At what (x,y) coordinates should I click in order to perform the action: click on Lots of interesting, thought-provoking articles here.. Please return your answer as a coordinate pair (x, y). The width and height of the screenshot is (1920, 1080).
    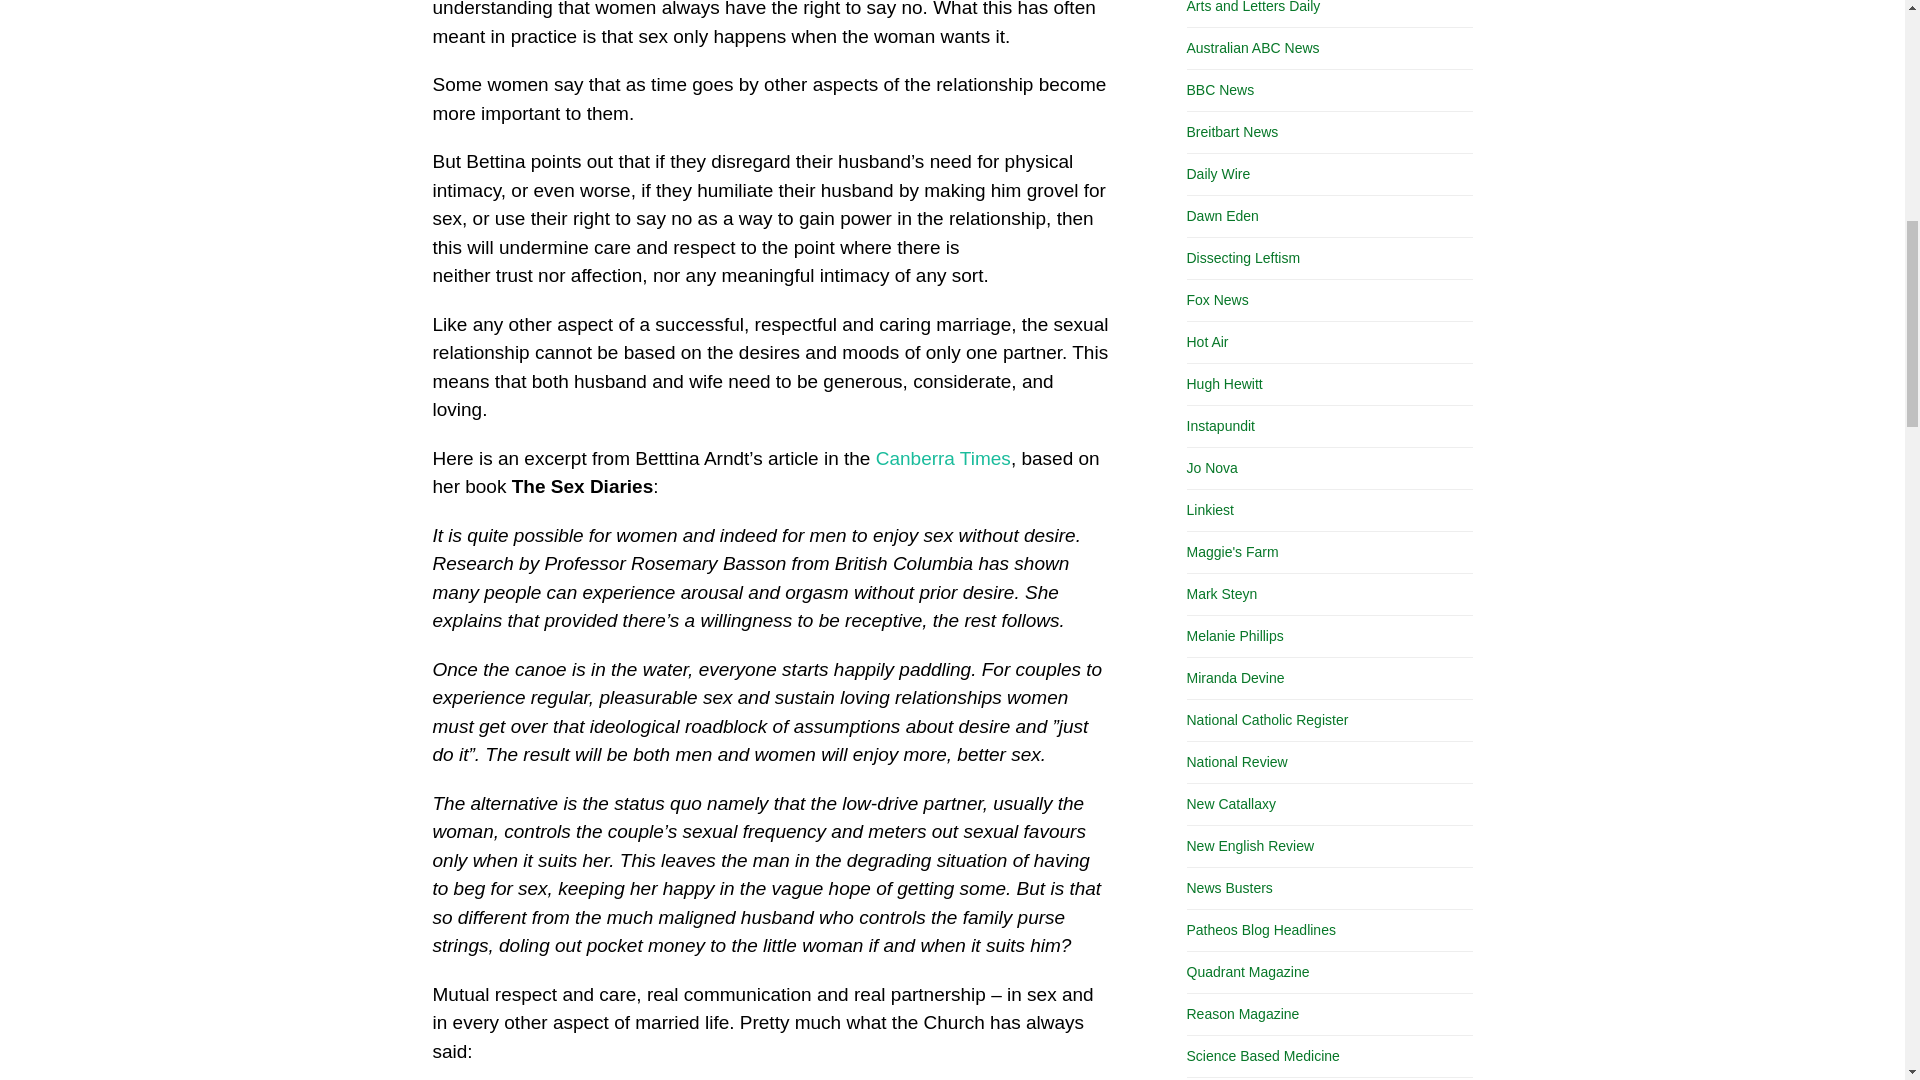
    Looking at the image, I should click on (1232, 552).